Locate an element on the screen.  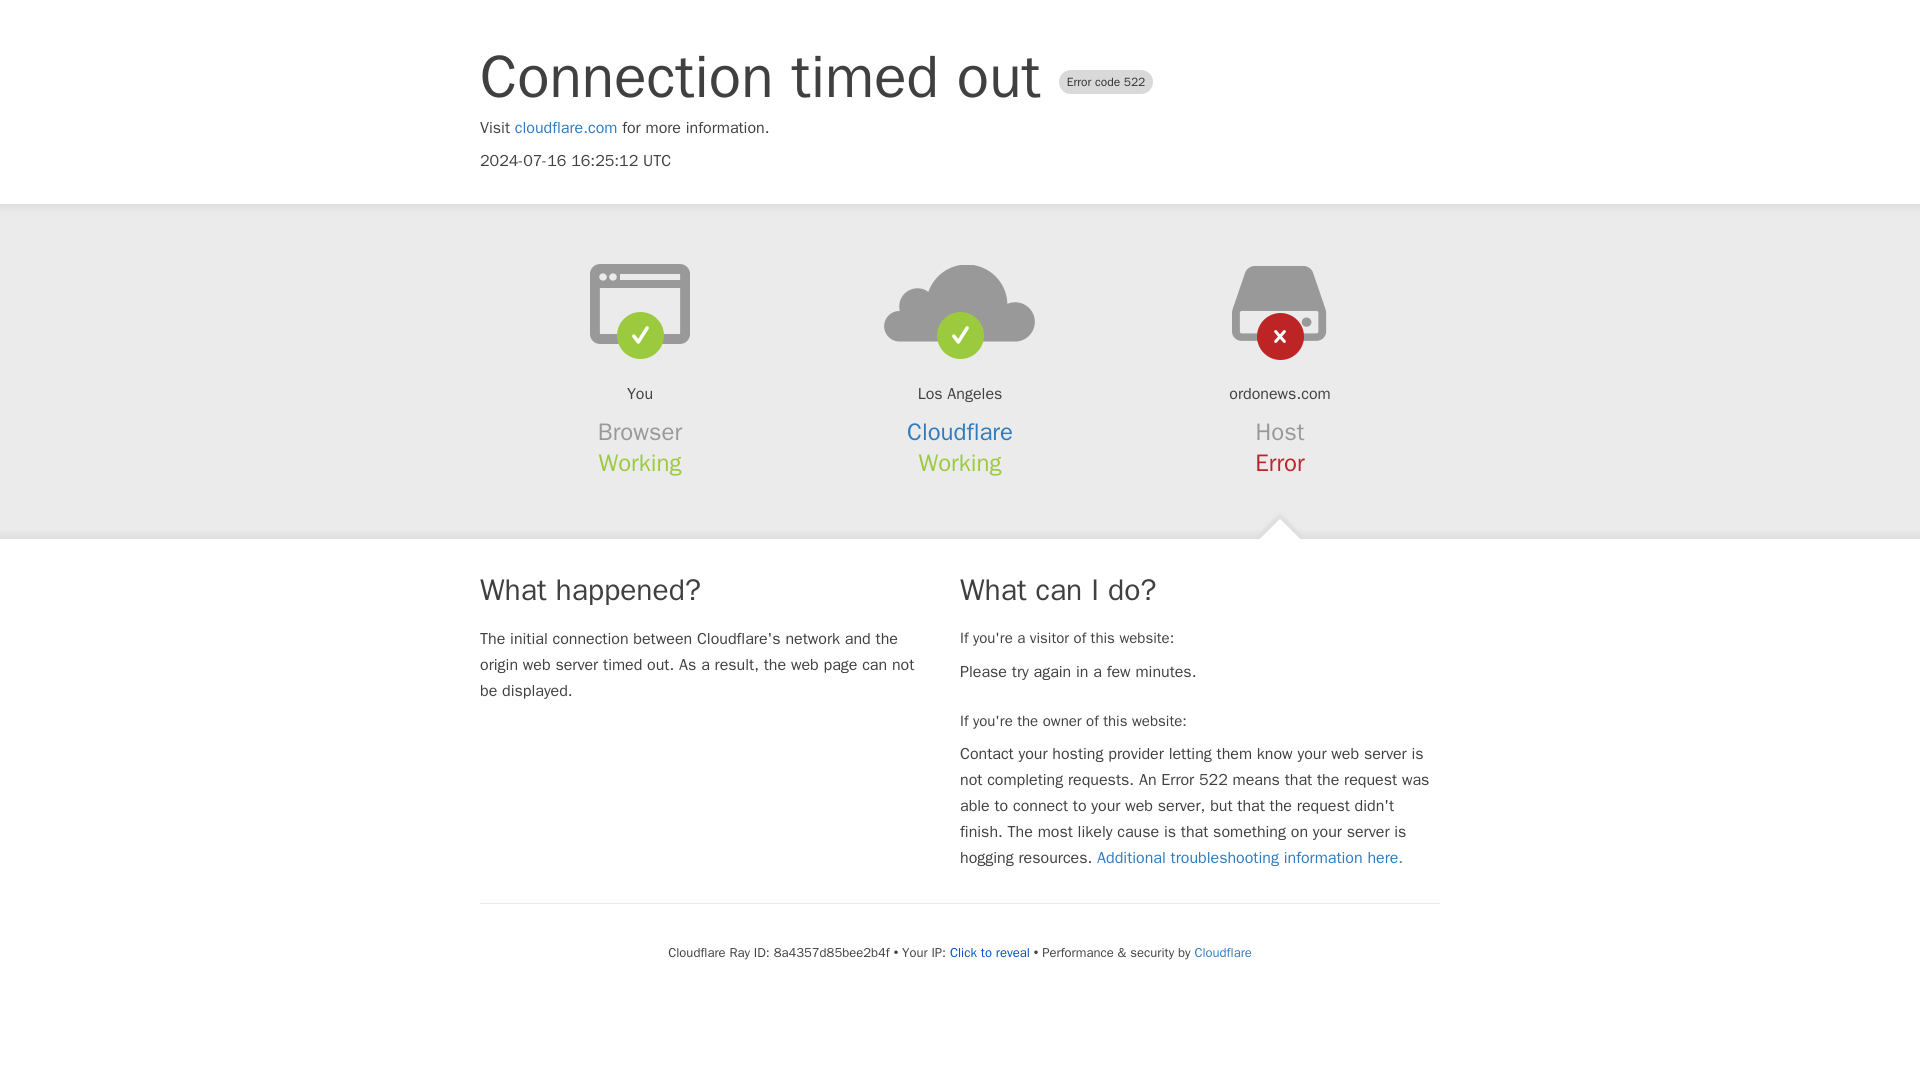
Cloudflare is located at coordinates (1222, 952).